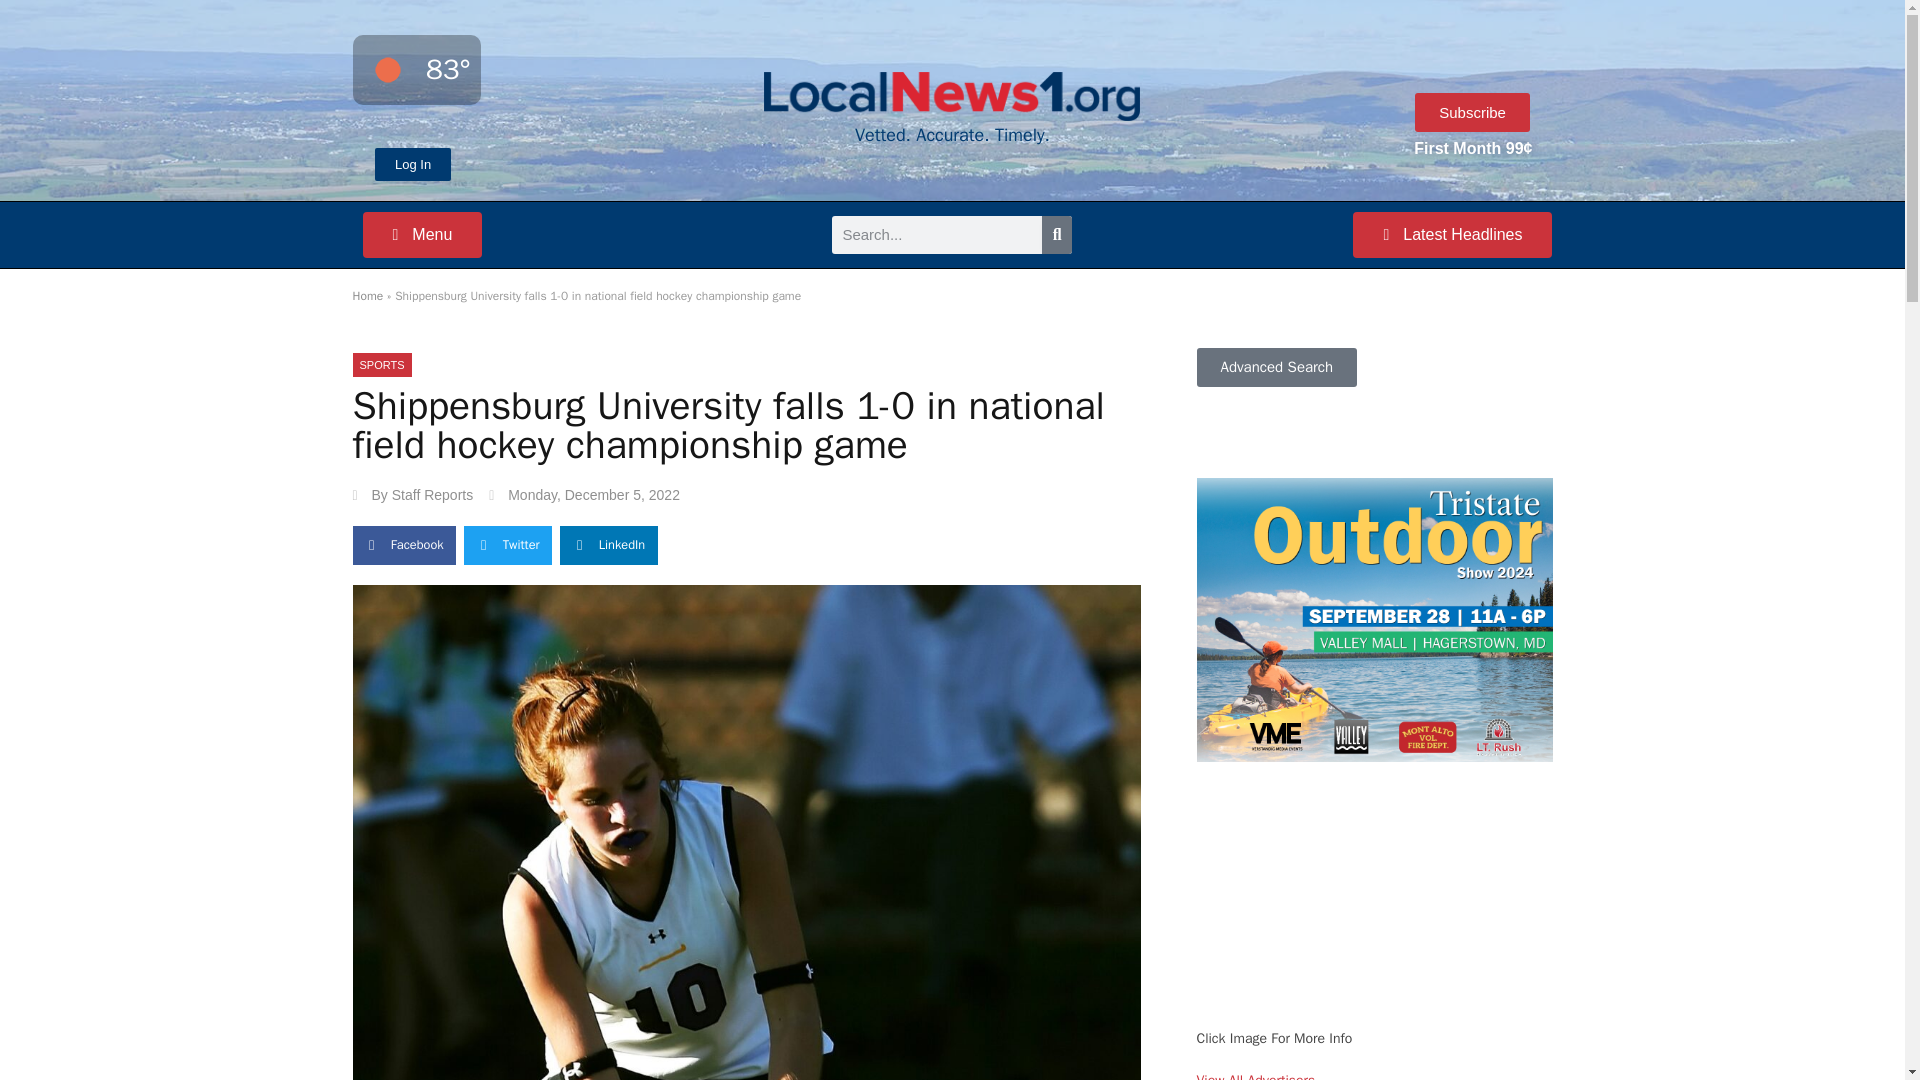 The height and width of the screenshot is (1080, 1920). Describe the element at coordinates (584, 495) in the screenshot. I see `Monday, December 5, 2022` at that location.